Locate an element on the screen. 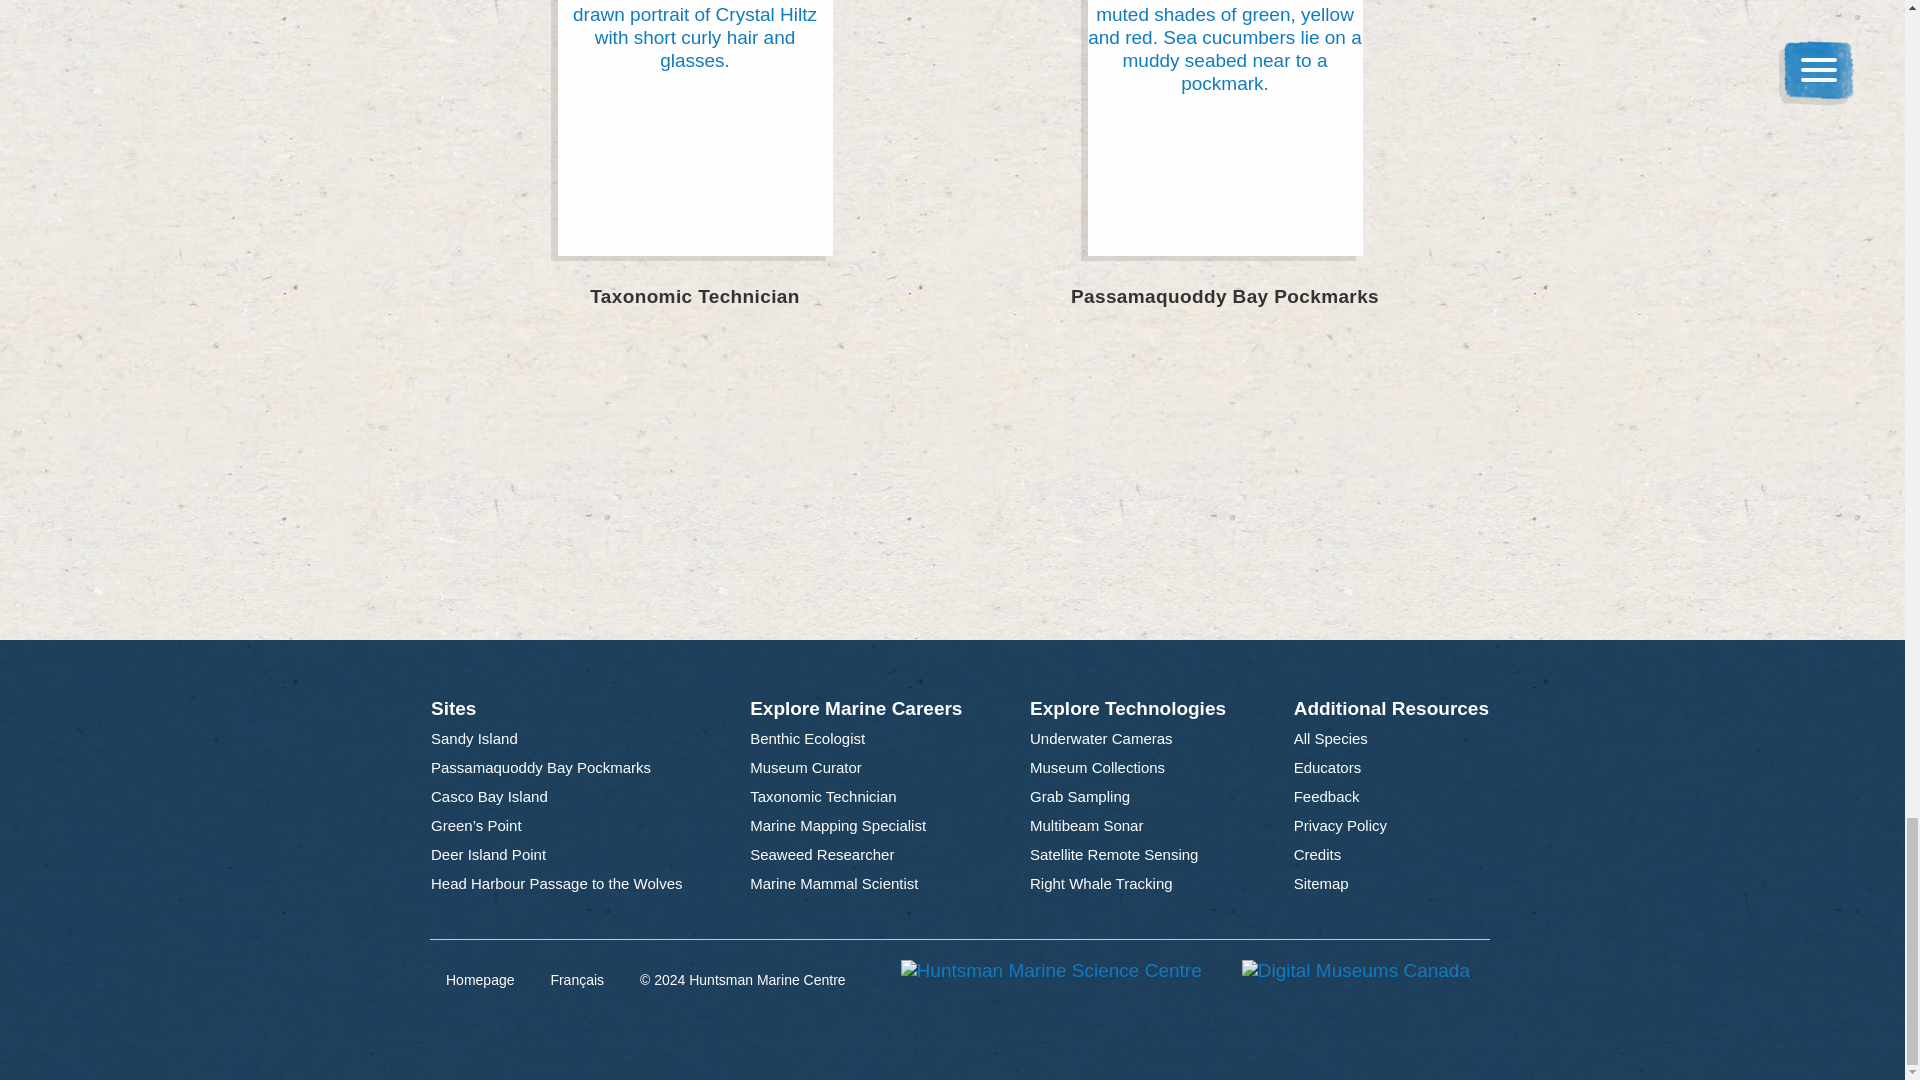 Image resolution: width=1920 pixels, height=1080 pixels. Taxonomic Technician is located at coordinates (694, 170).